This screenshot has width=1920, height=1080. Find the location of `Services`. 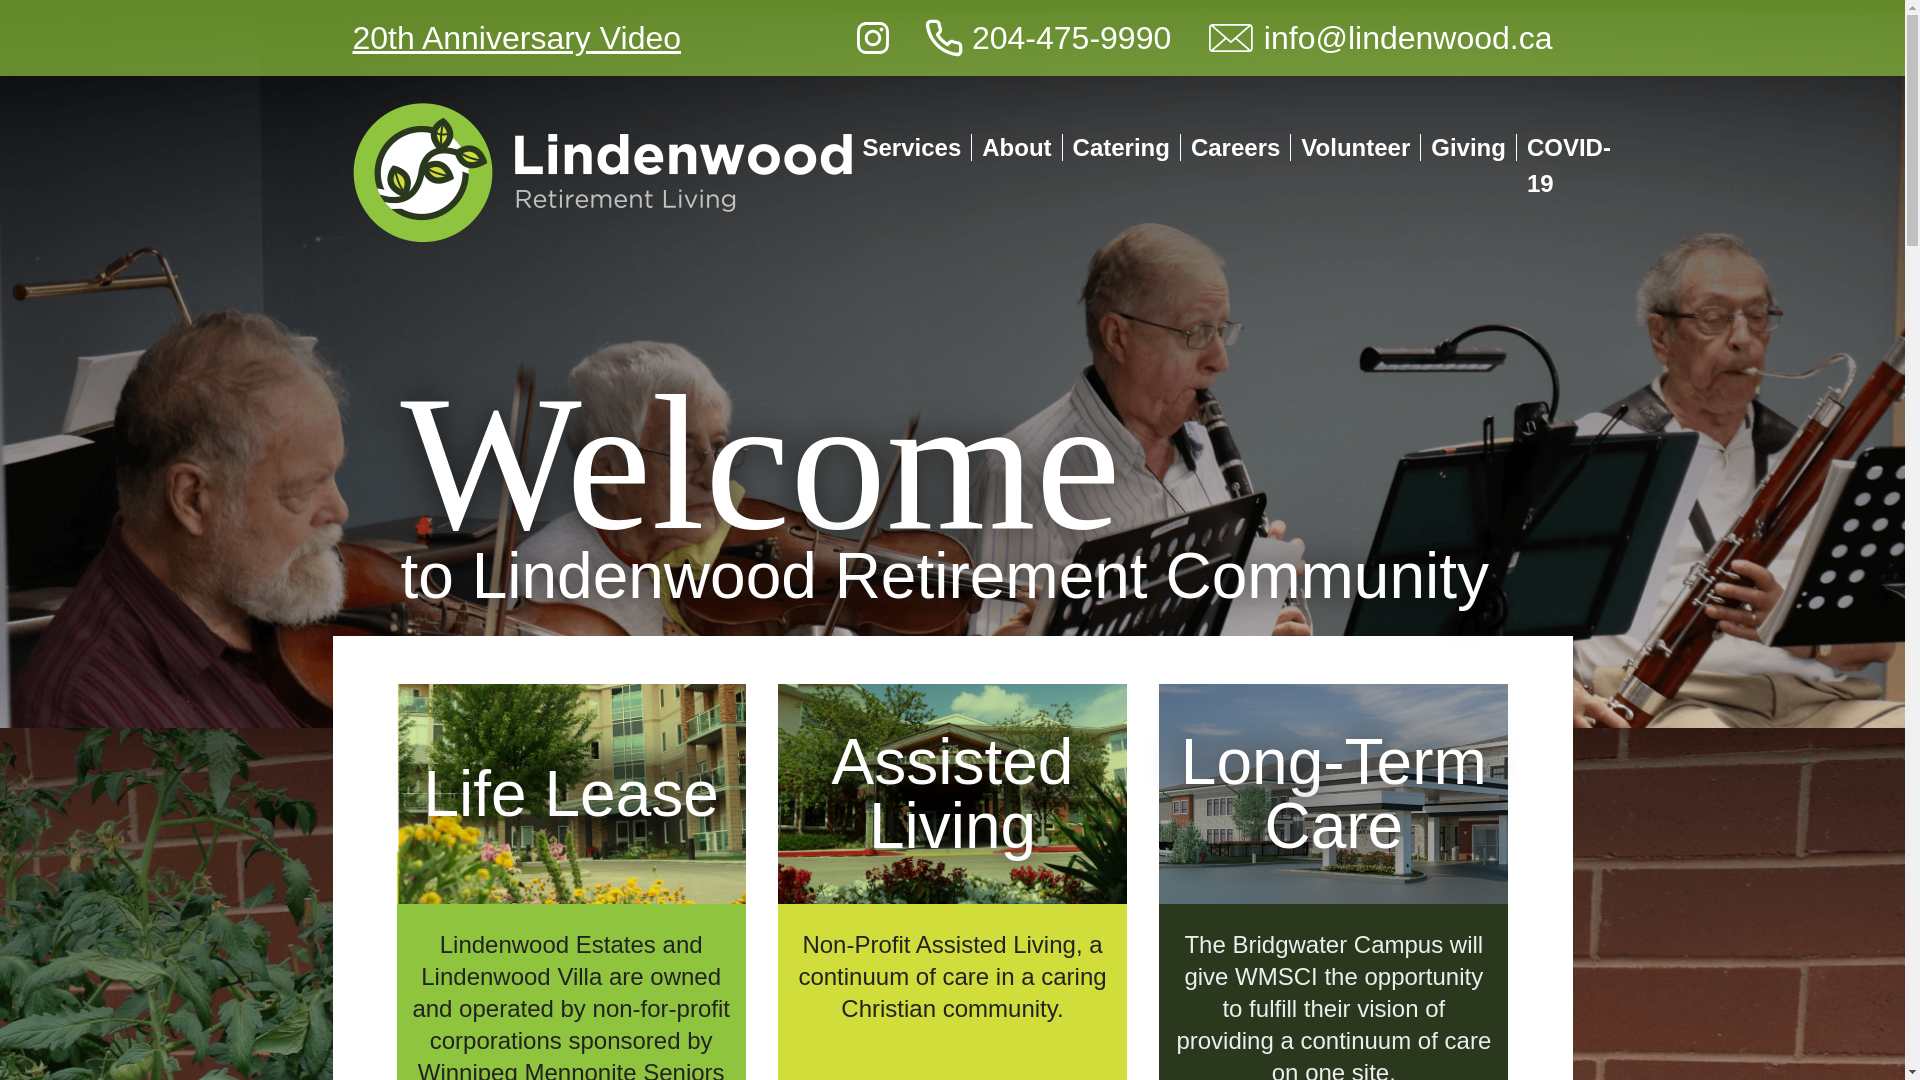

Services is located at coordinates (916, 146).